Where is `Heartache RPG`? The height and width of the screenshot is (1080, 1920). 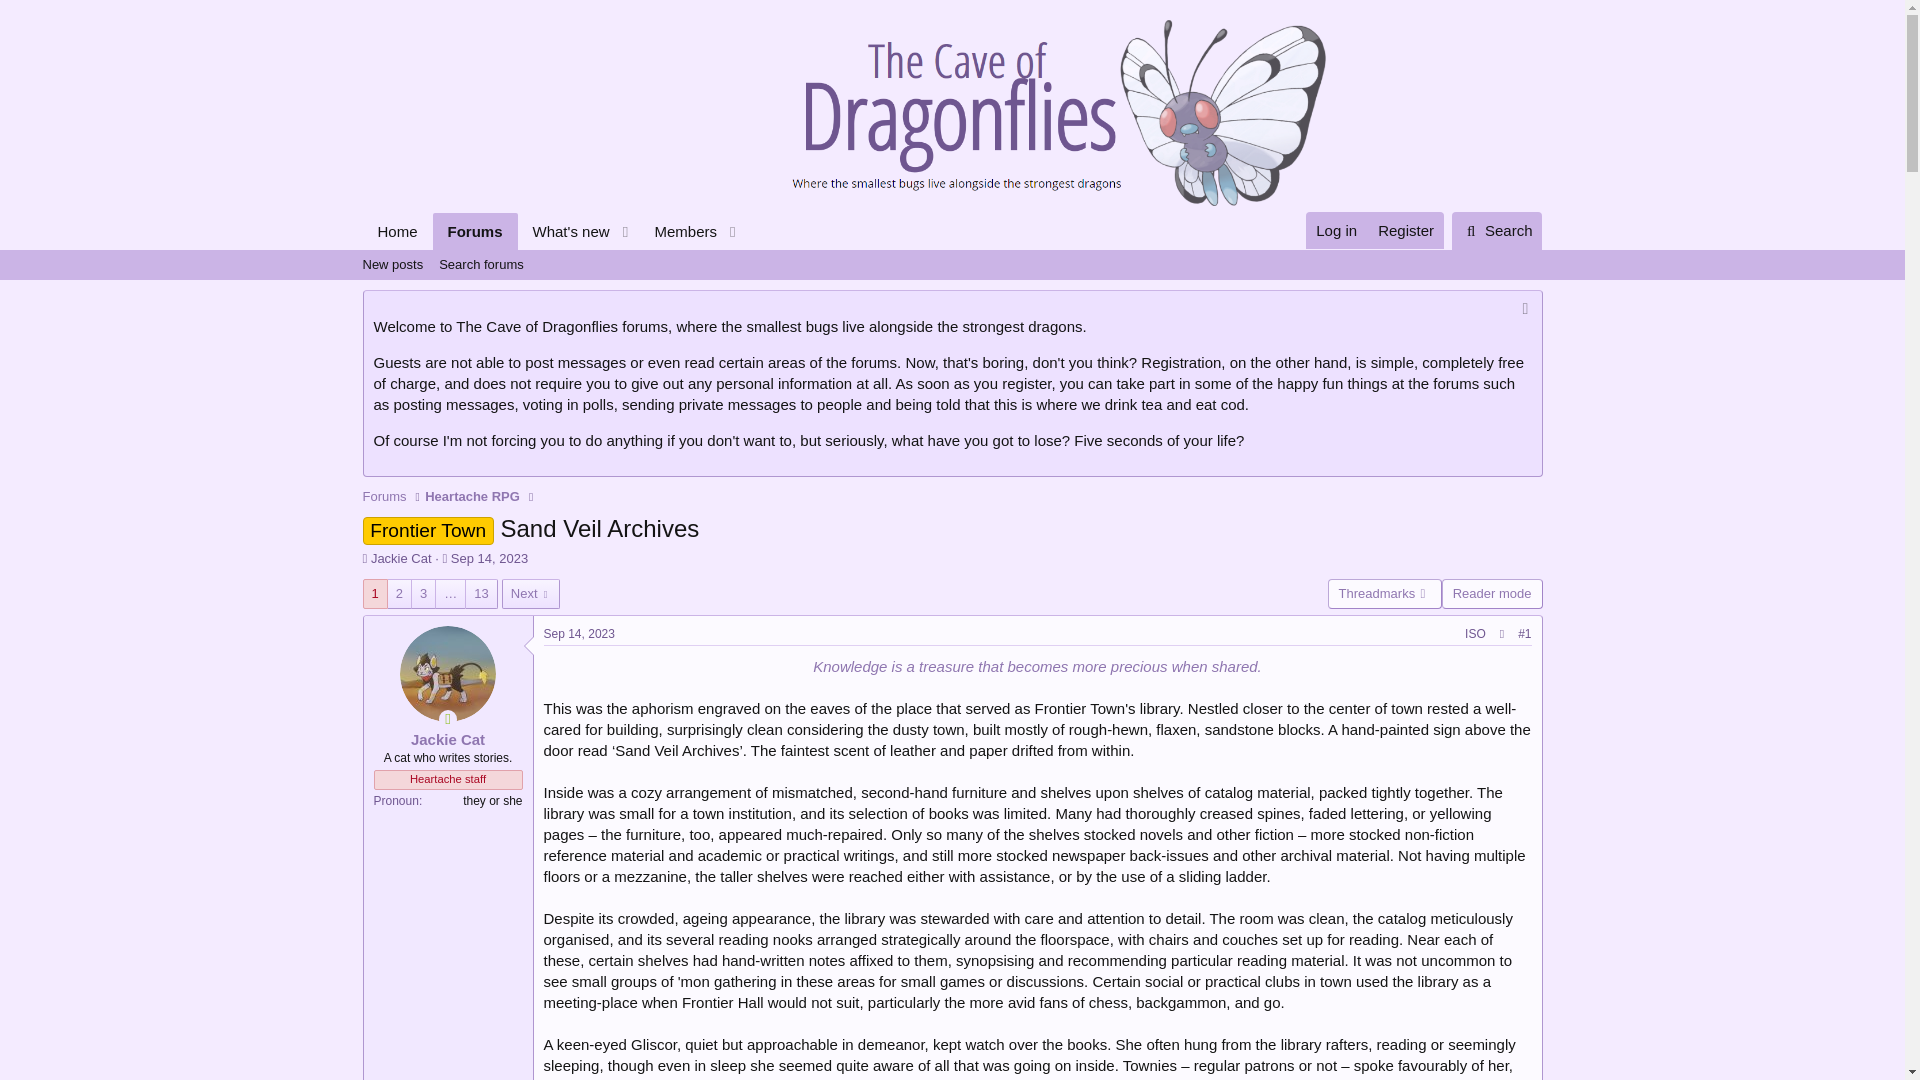 Heartache RPG is located at coordinates (490, 558).